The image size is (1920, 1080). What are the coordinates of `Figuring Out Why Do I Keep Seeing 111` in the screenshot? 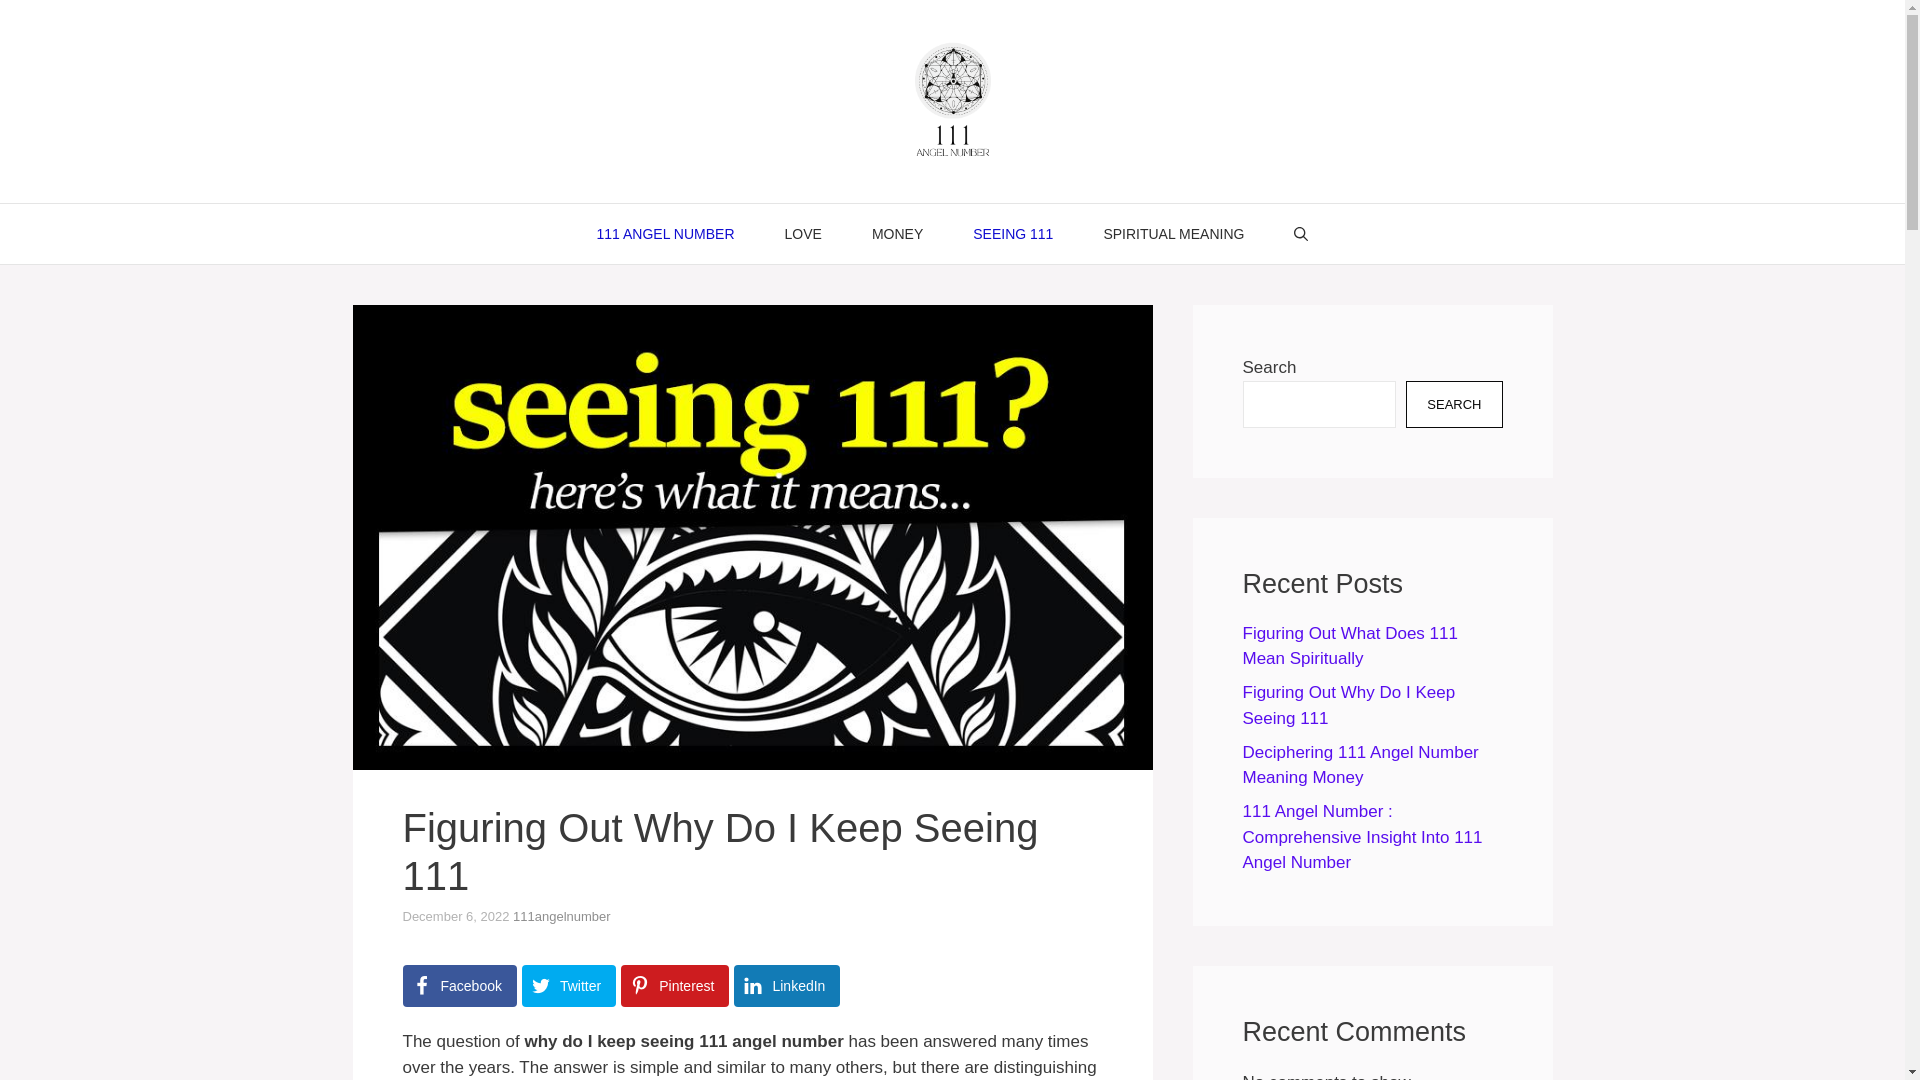 It's located at (1348, 706).